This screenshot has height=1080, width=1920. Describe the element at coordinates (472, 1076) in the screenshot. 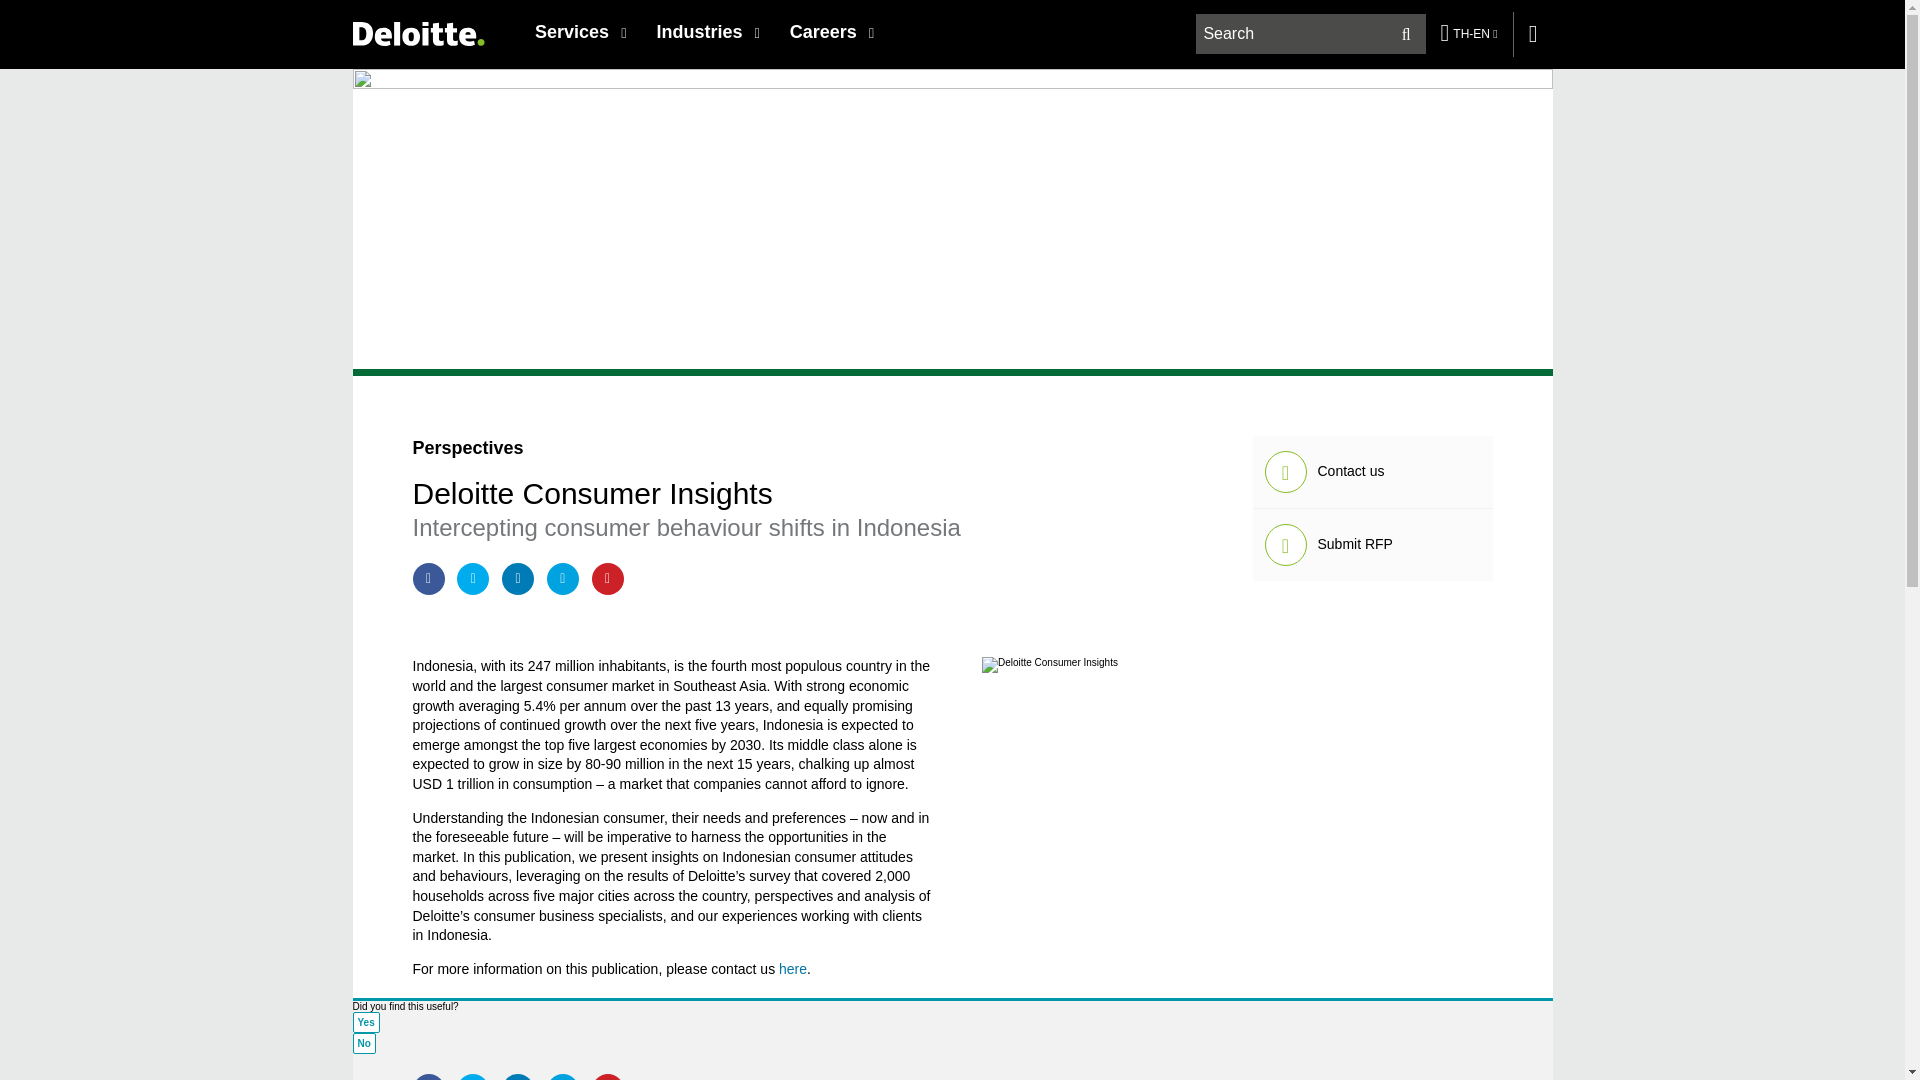

I see `Share via Twitter` at that location.